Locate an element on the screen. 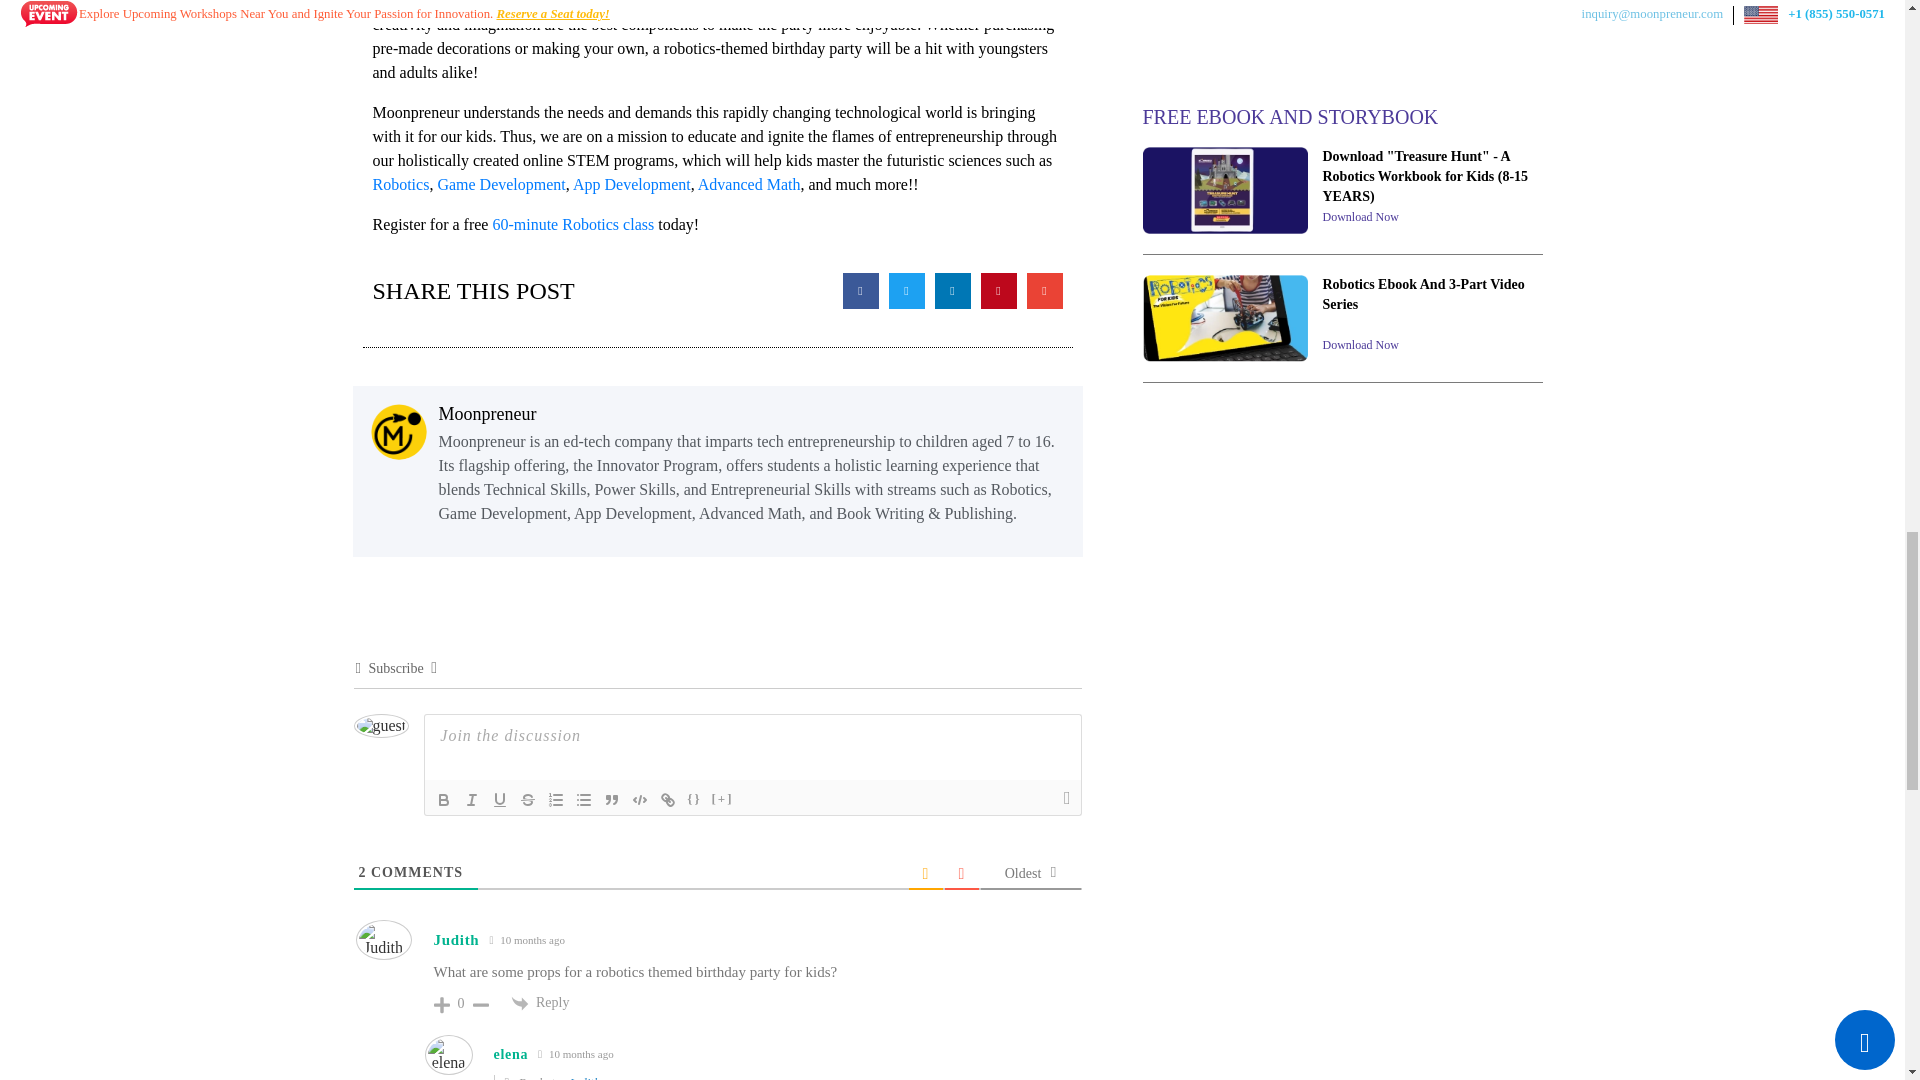 The height and width of the screenshot is (1080, 1920). Italic is located at coordinates (472, 800).